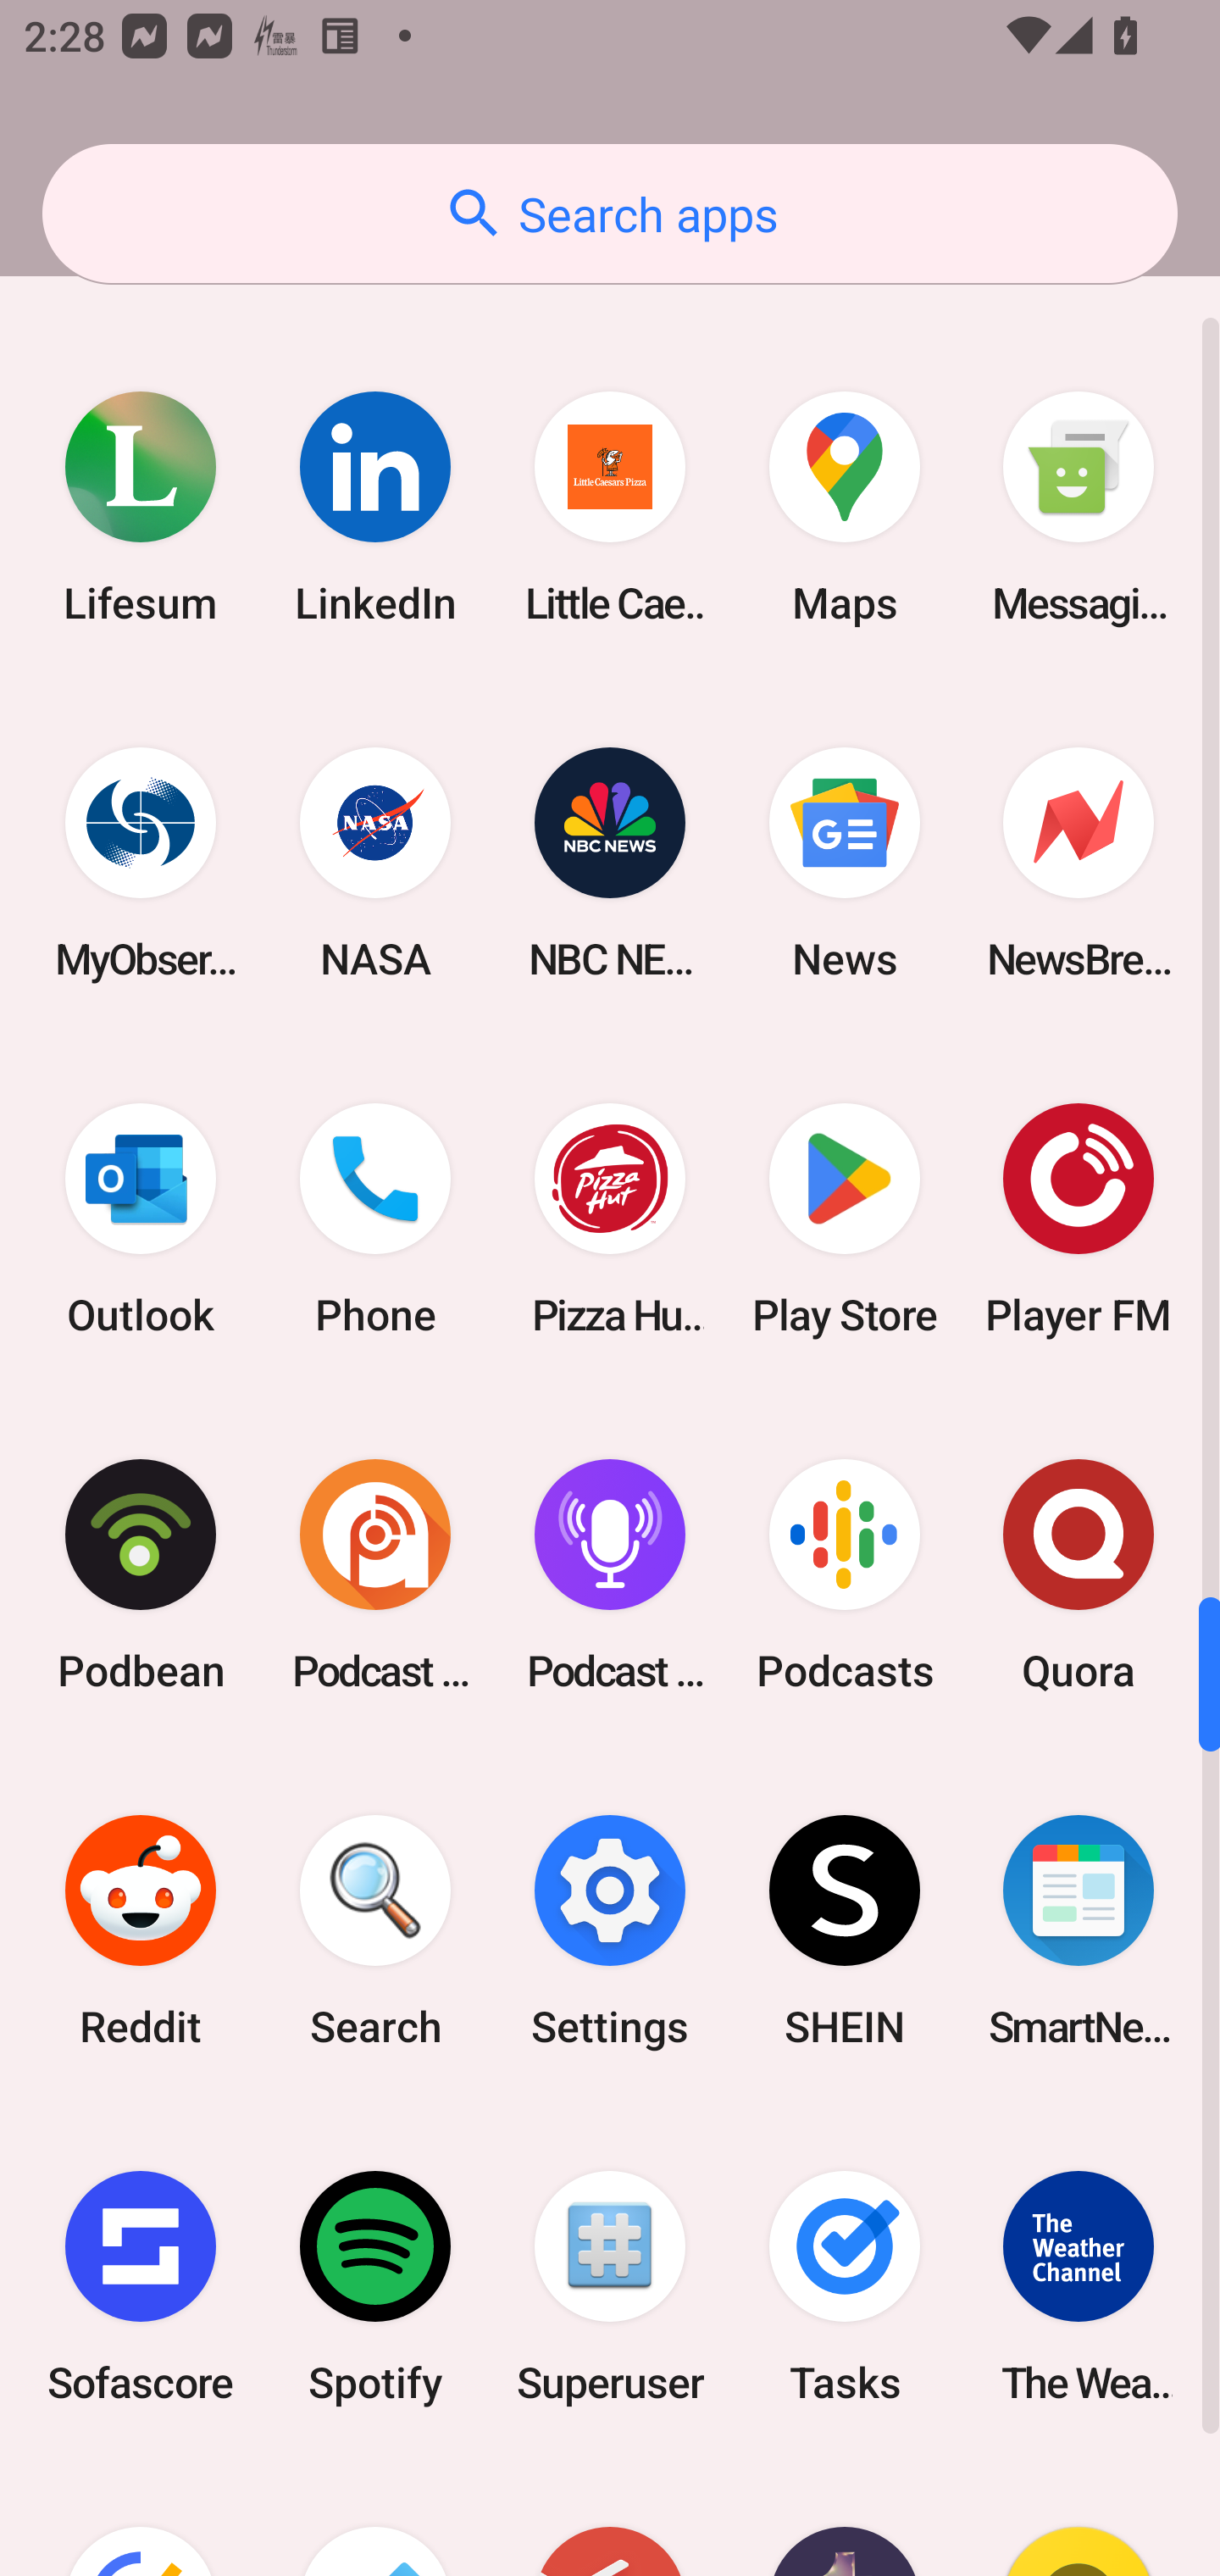  I want to click on MyObservatory, so click(141, 863).